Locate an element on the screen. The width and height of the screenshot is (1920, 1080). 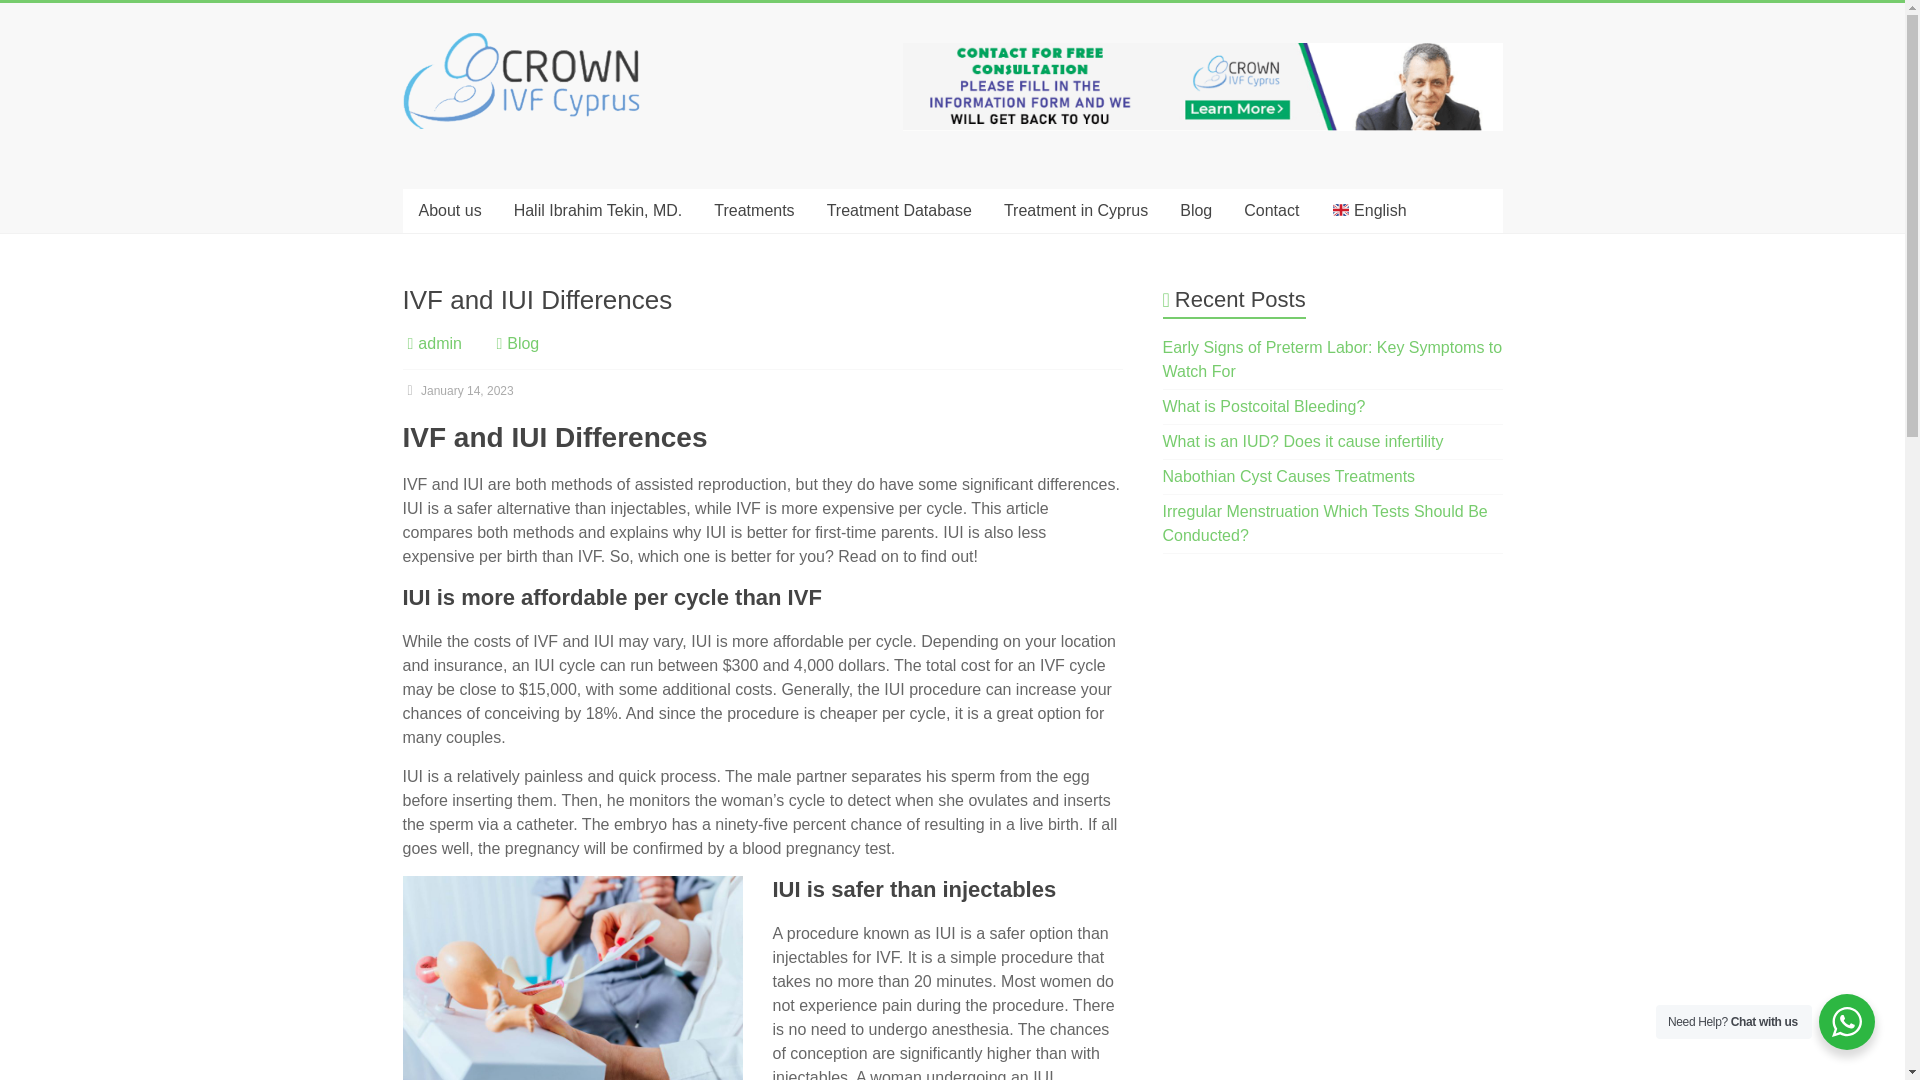
About us is located at coordinates (449, 211).